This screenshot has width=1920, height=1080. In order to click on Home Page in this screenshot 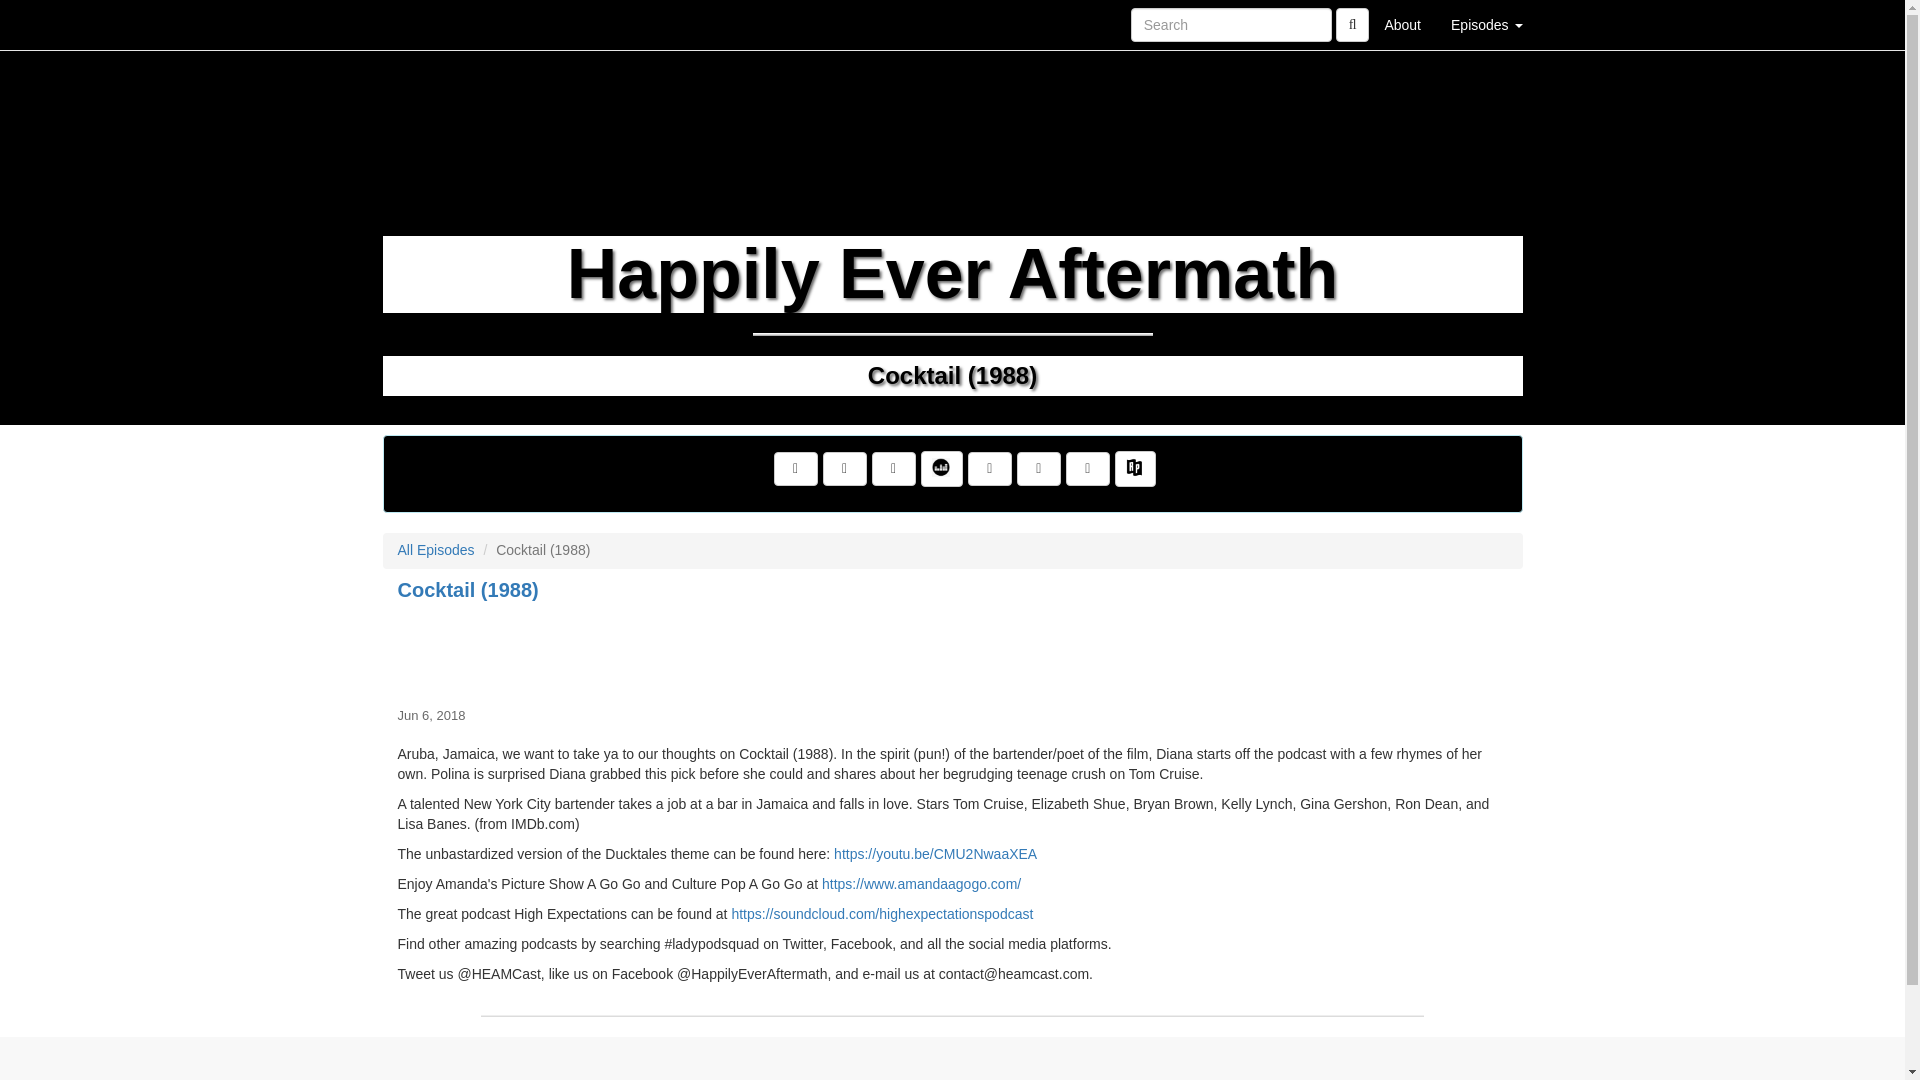, I will do `click(423, 24)`.